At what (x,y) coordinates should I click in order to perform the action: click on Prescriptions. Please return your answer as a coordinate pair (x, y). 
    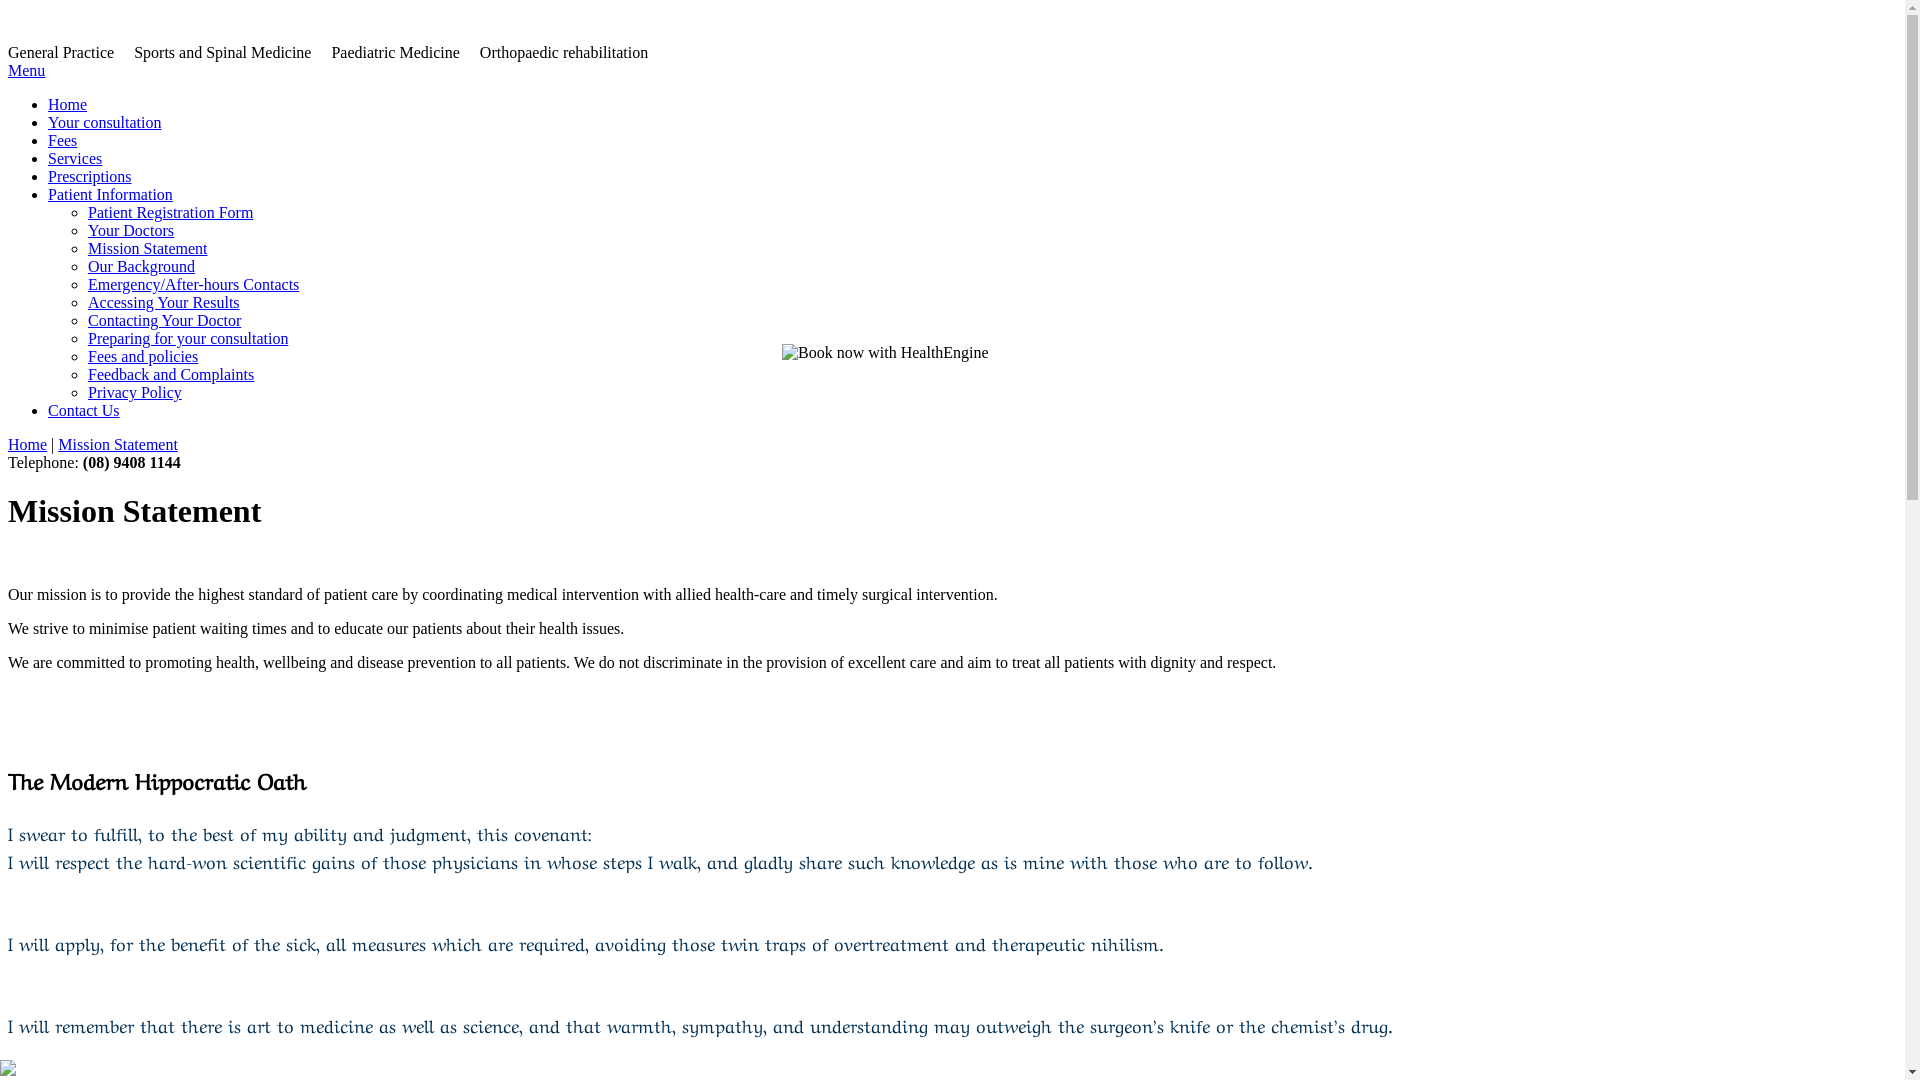
    Looking at the image, I should click on (90, 176).